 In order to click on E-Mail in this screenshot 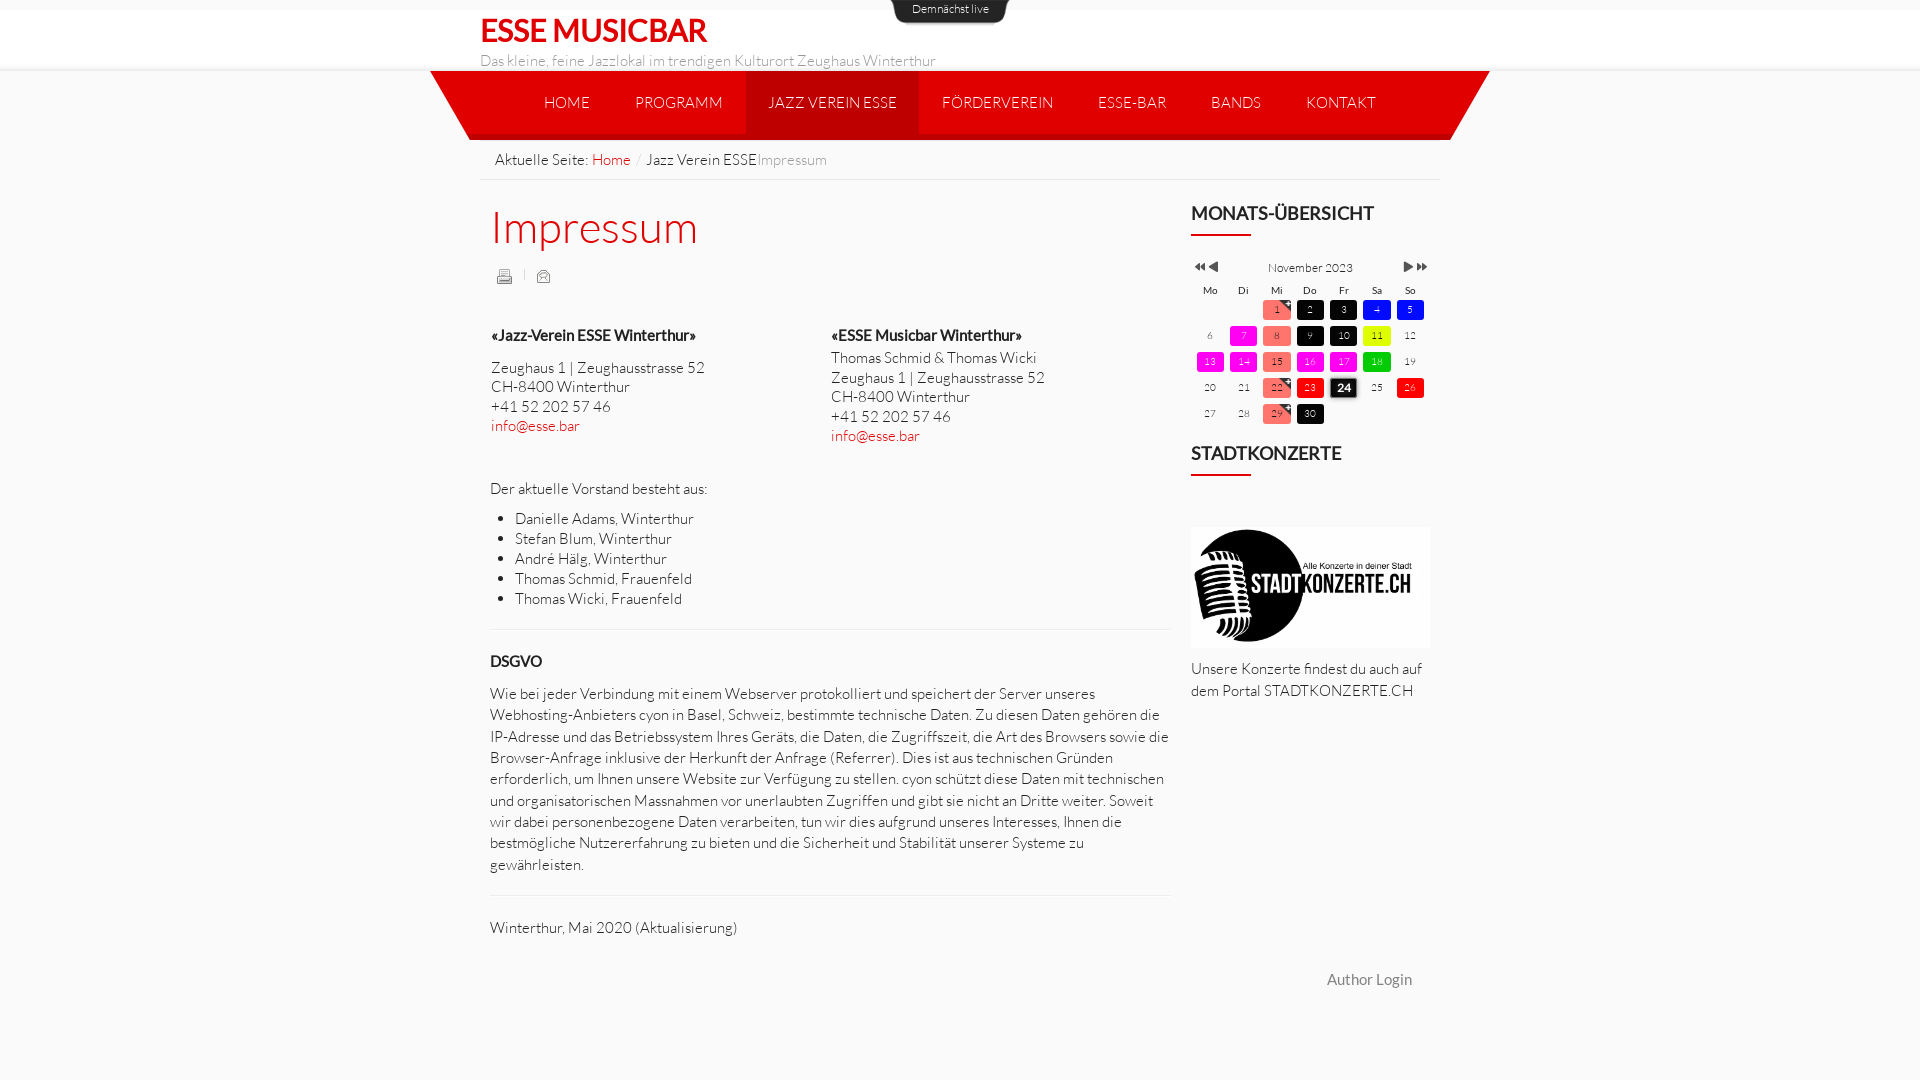, I will do `click(543, 276)`.